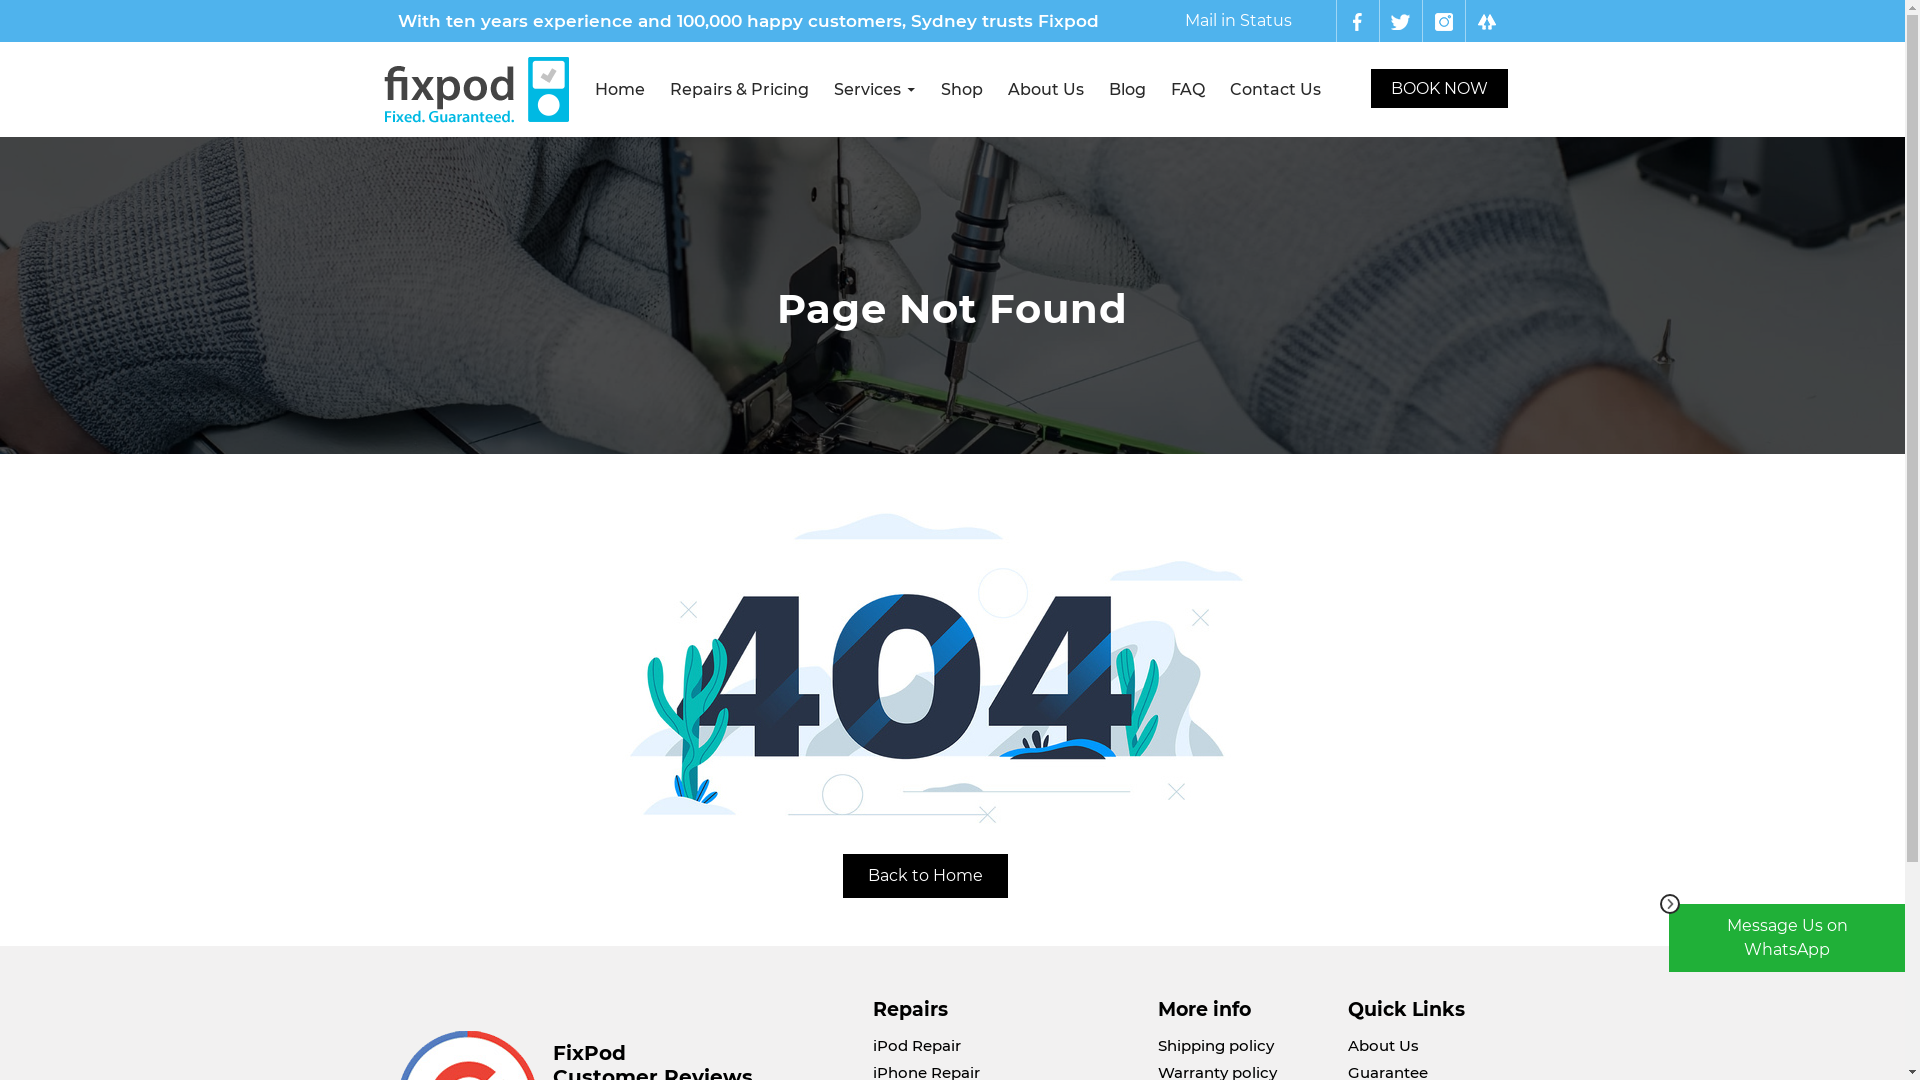  I want to click on Services, so click(874, 90).